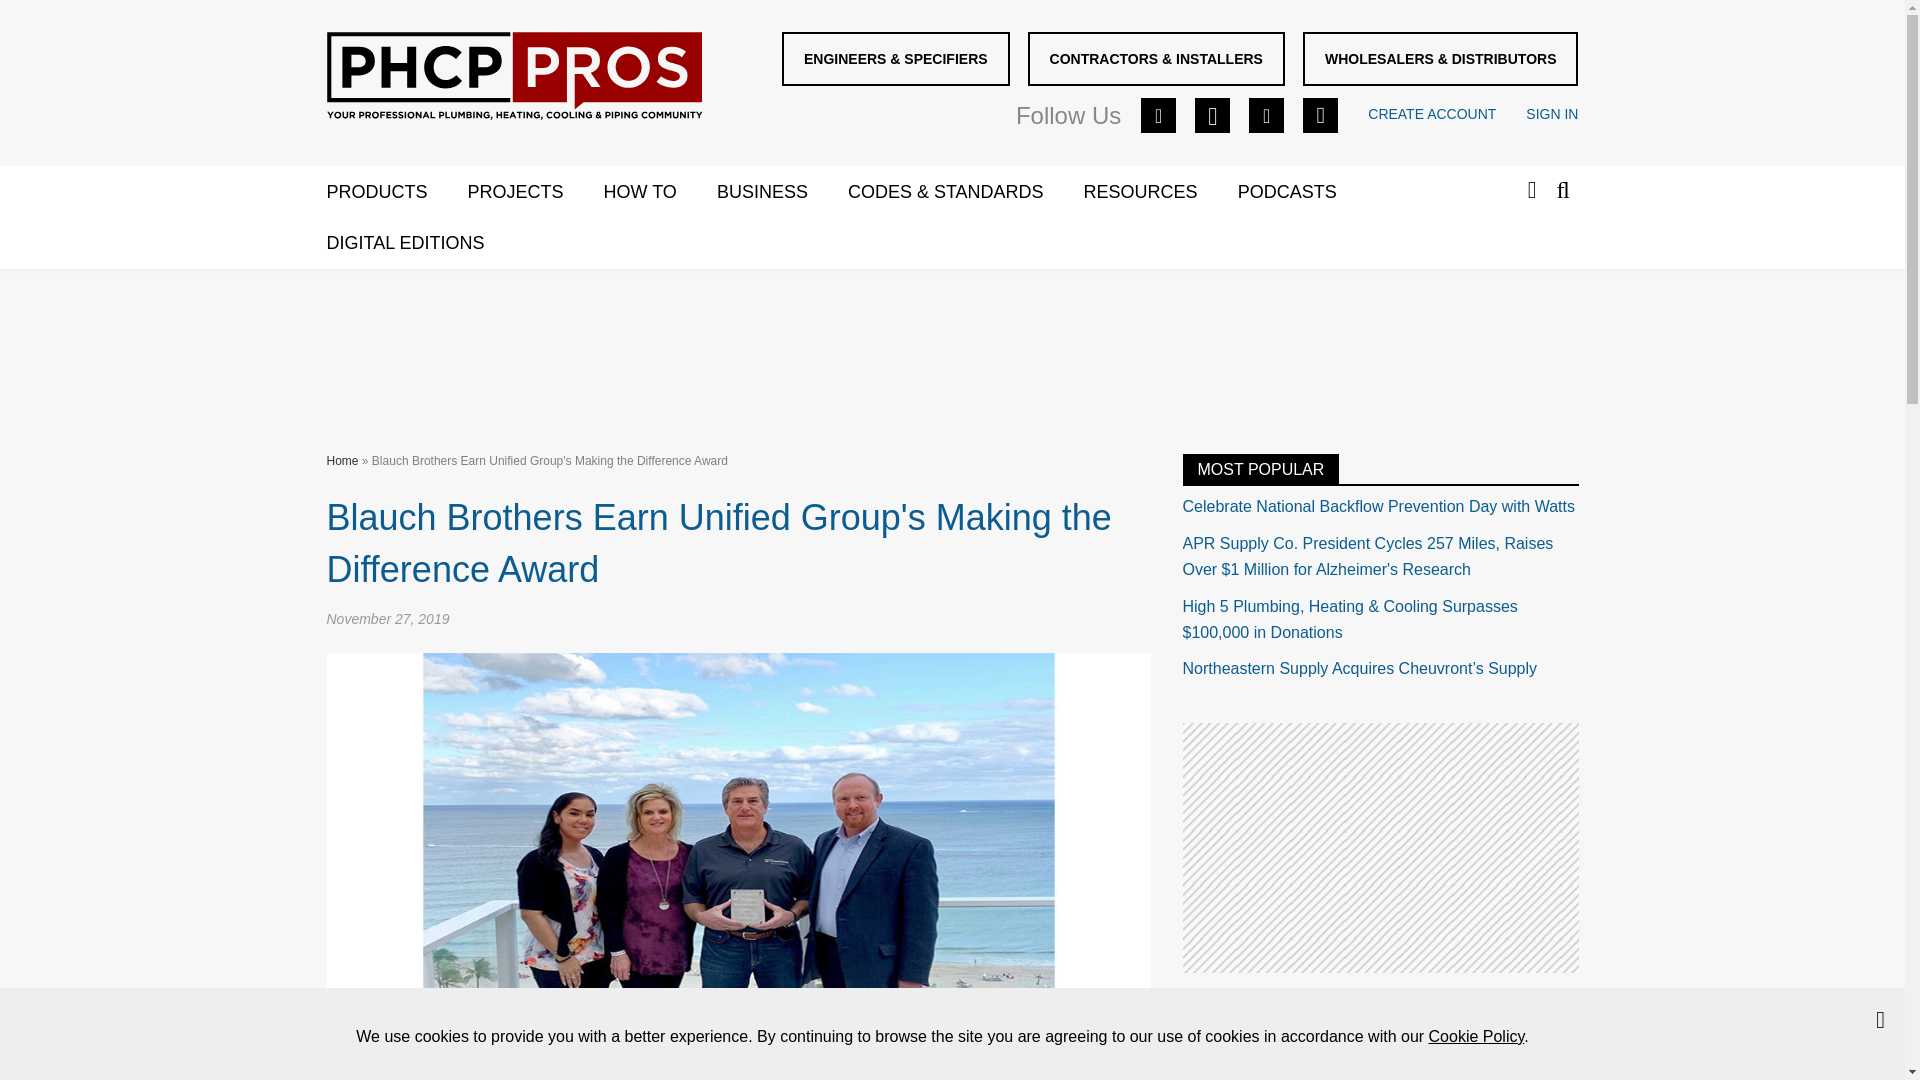 The height and width of the screenshot is (1080, 1920). Describe the element at coordinates (951, 344) in the screenshot. I see `3rd party ad content` at that location.